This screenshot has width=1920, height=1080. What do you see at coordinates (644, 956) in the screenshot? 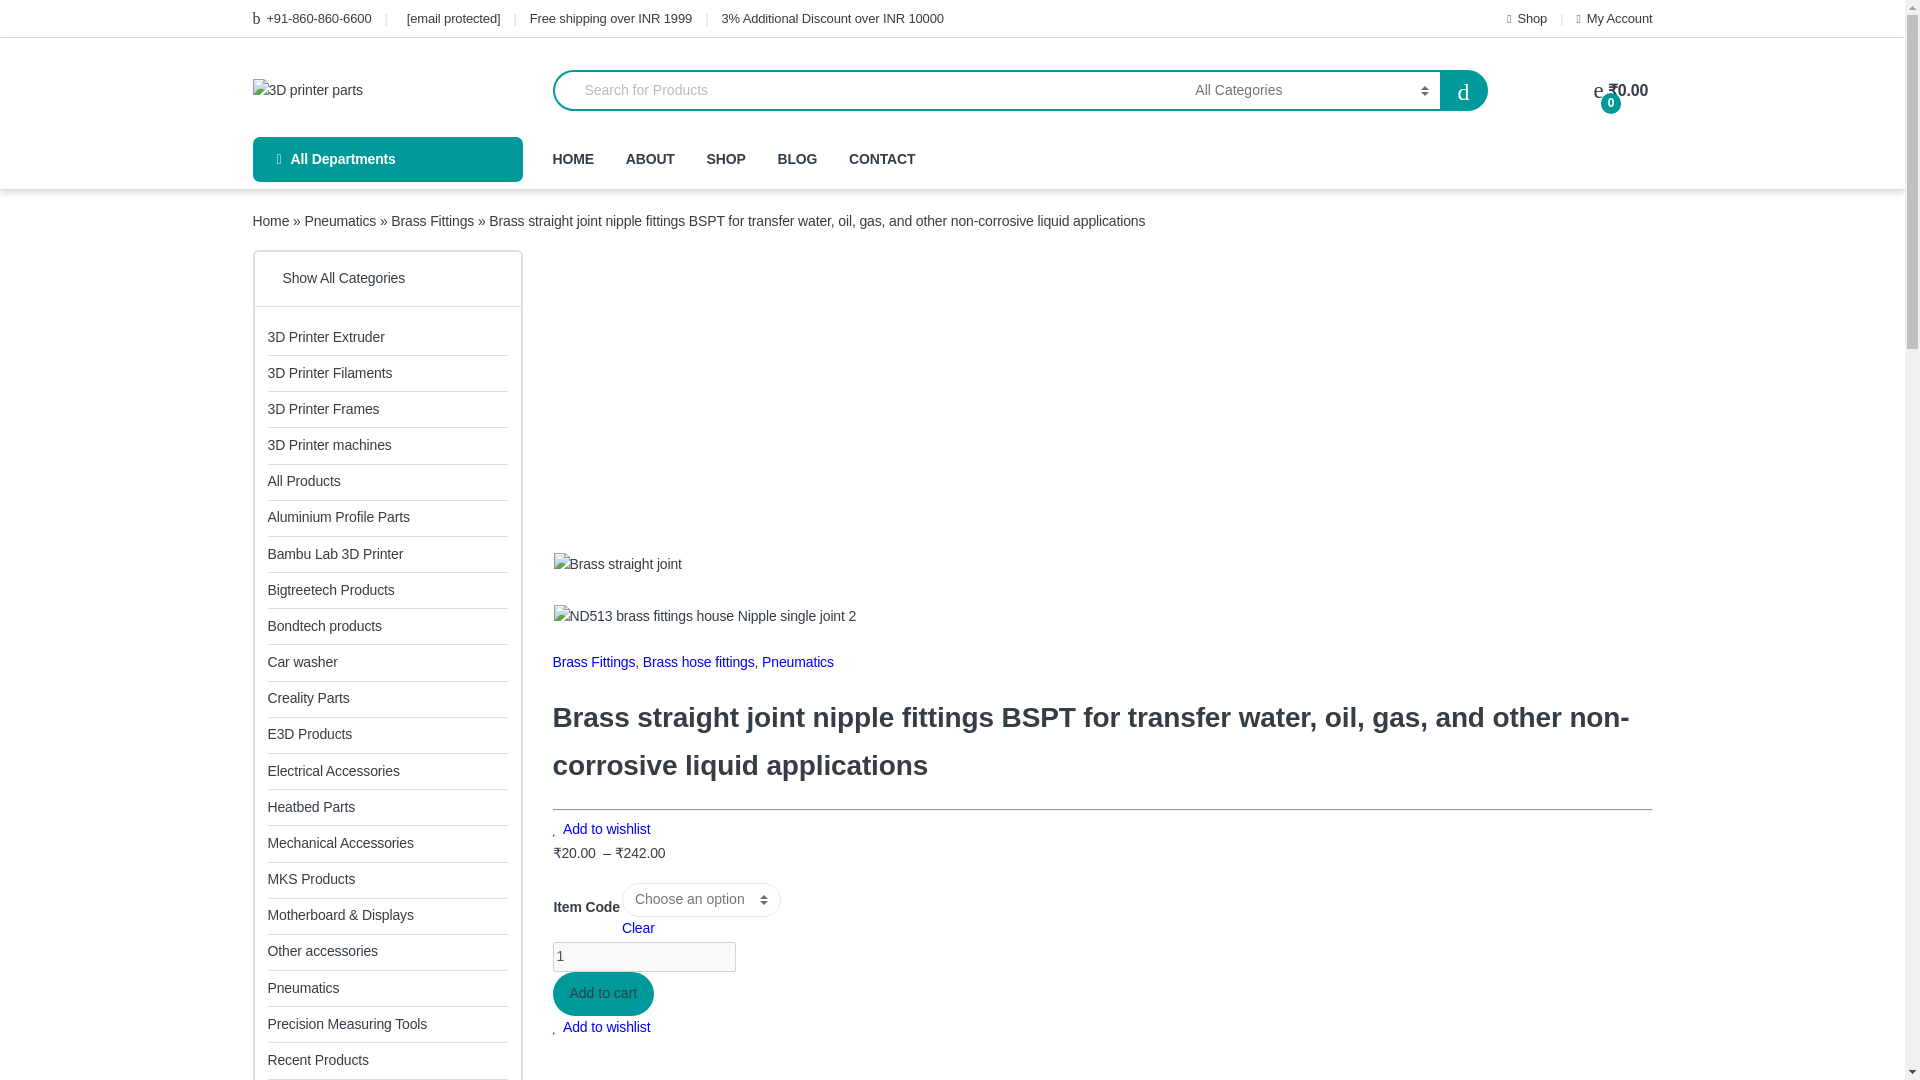
I see `1` at bounding box center [644, 956].